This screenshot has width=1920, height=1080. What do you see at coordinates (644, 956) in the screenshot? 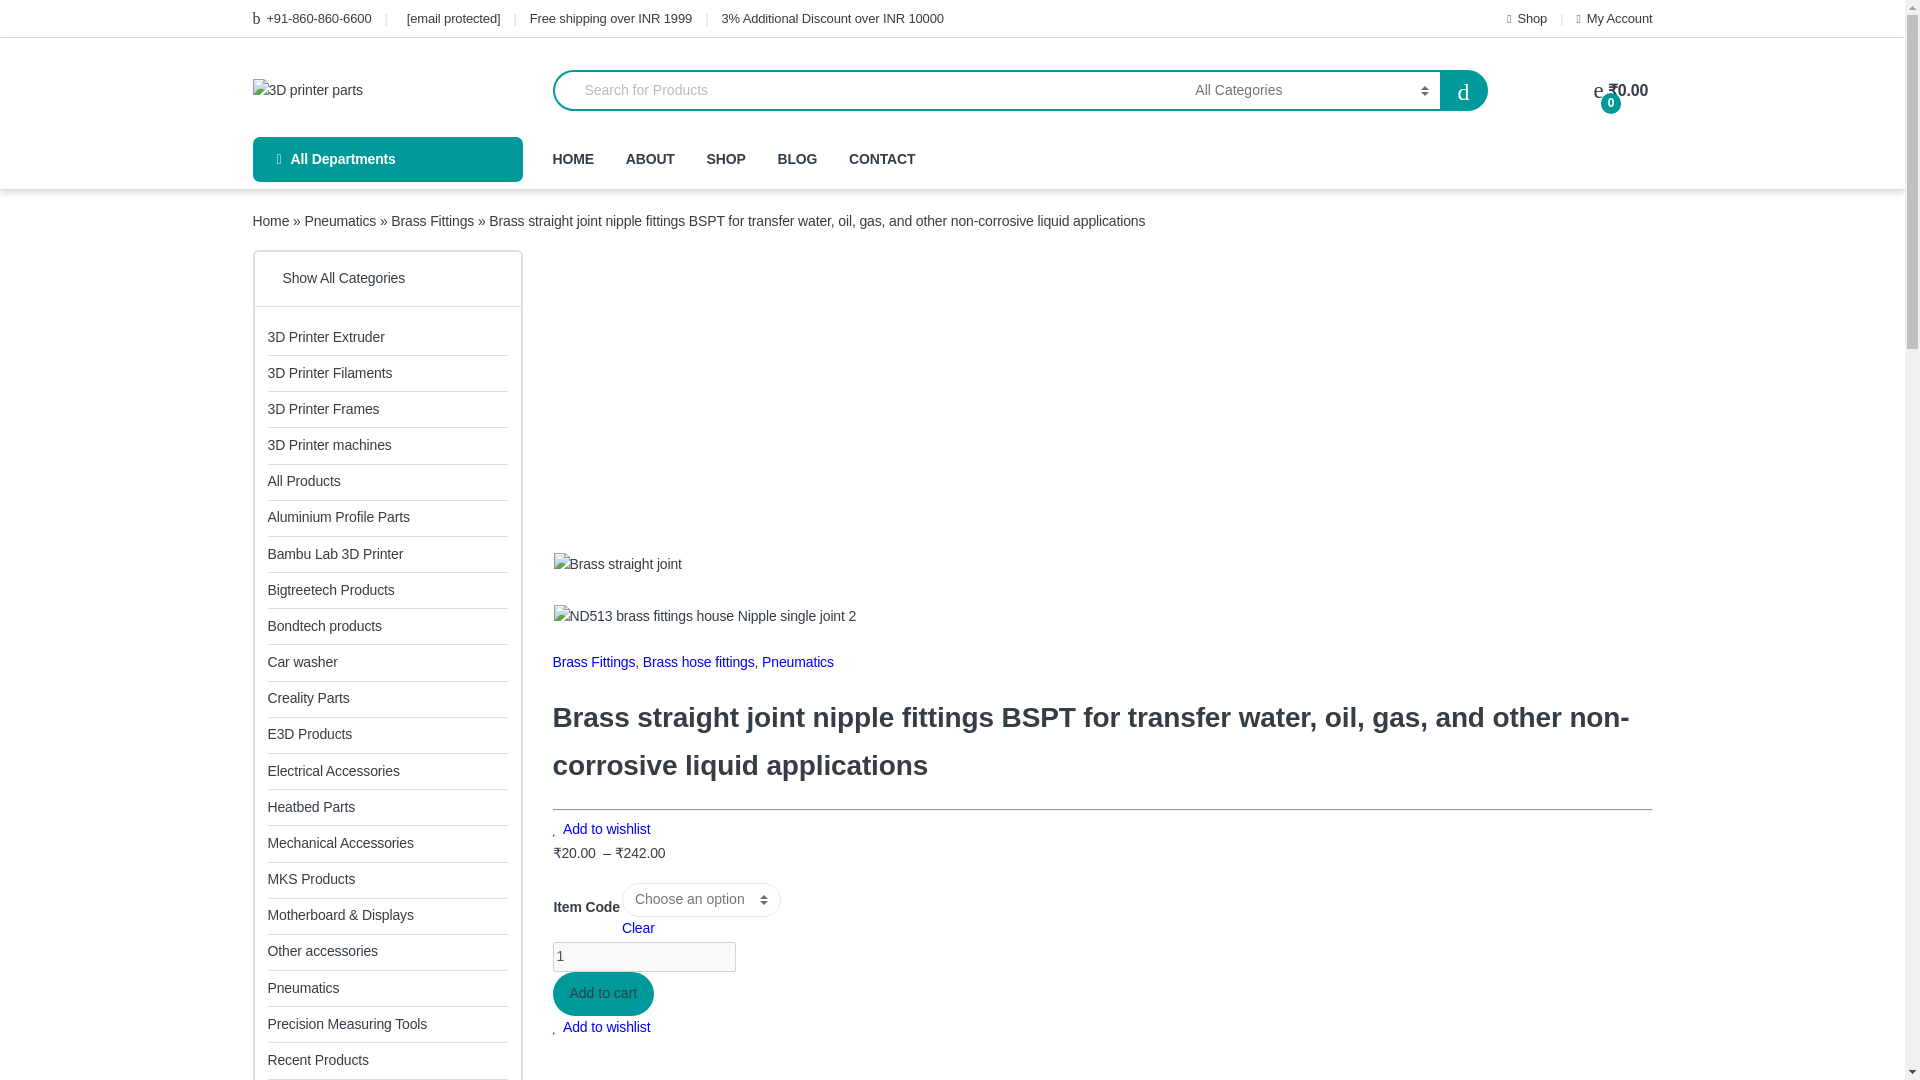
I see `1` at bounding box center [644, 956].